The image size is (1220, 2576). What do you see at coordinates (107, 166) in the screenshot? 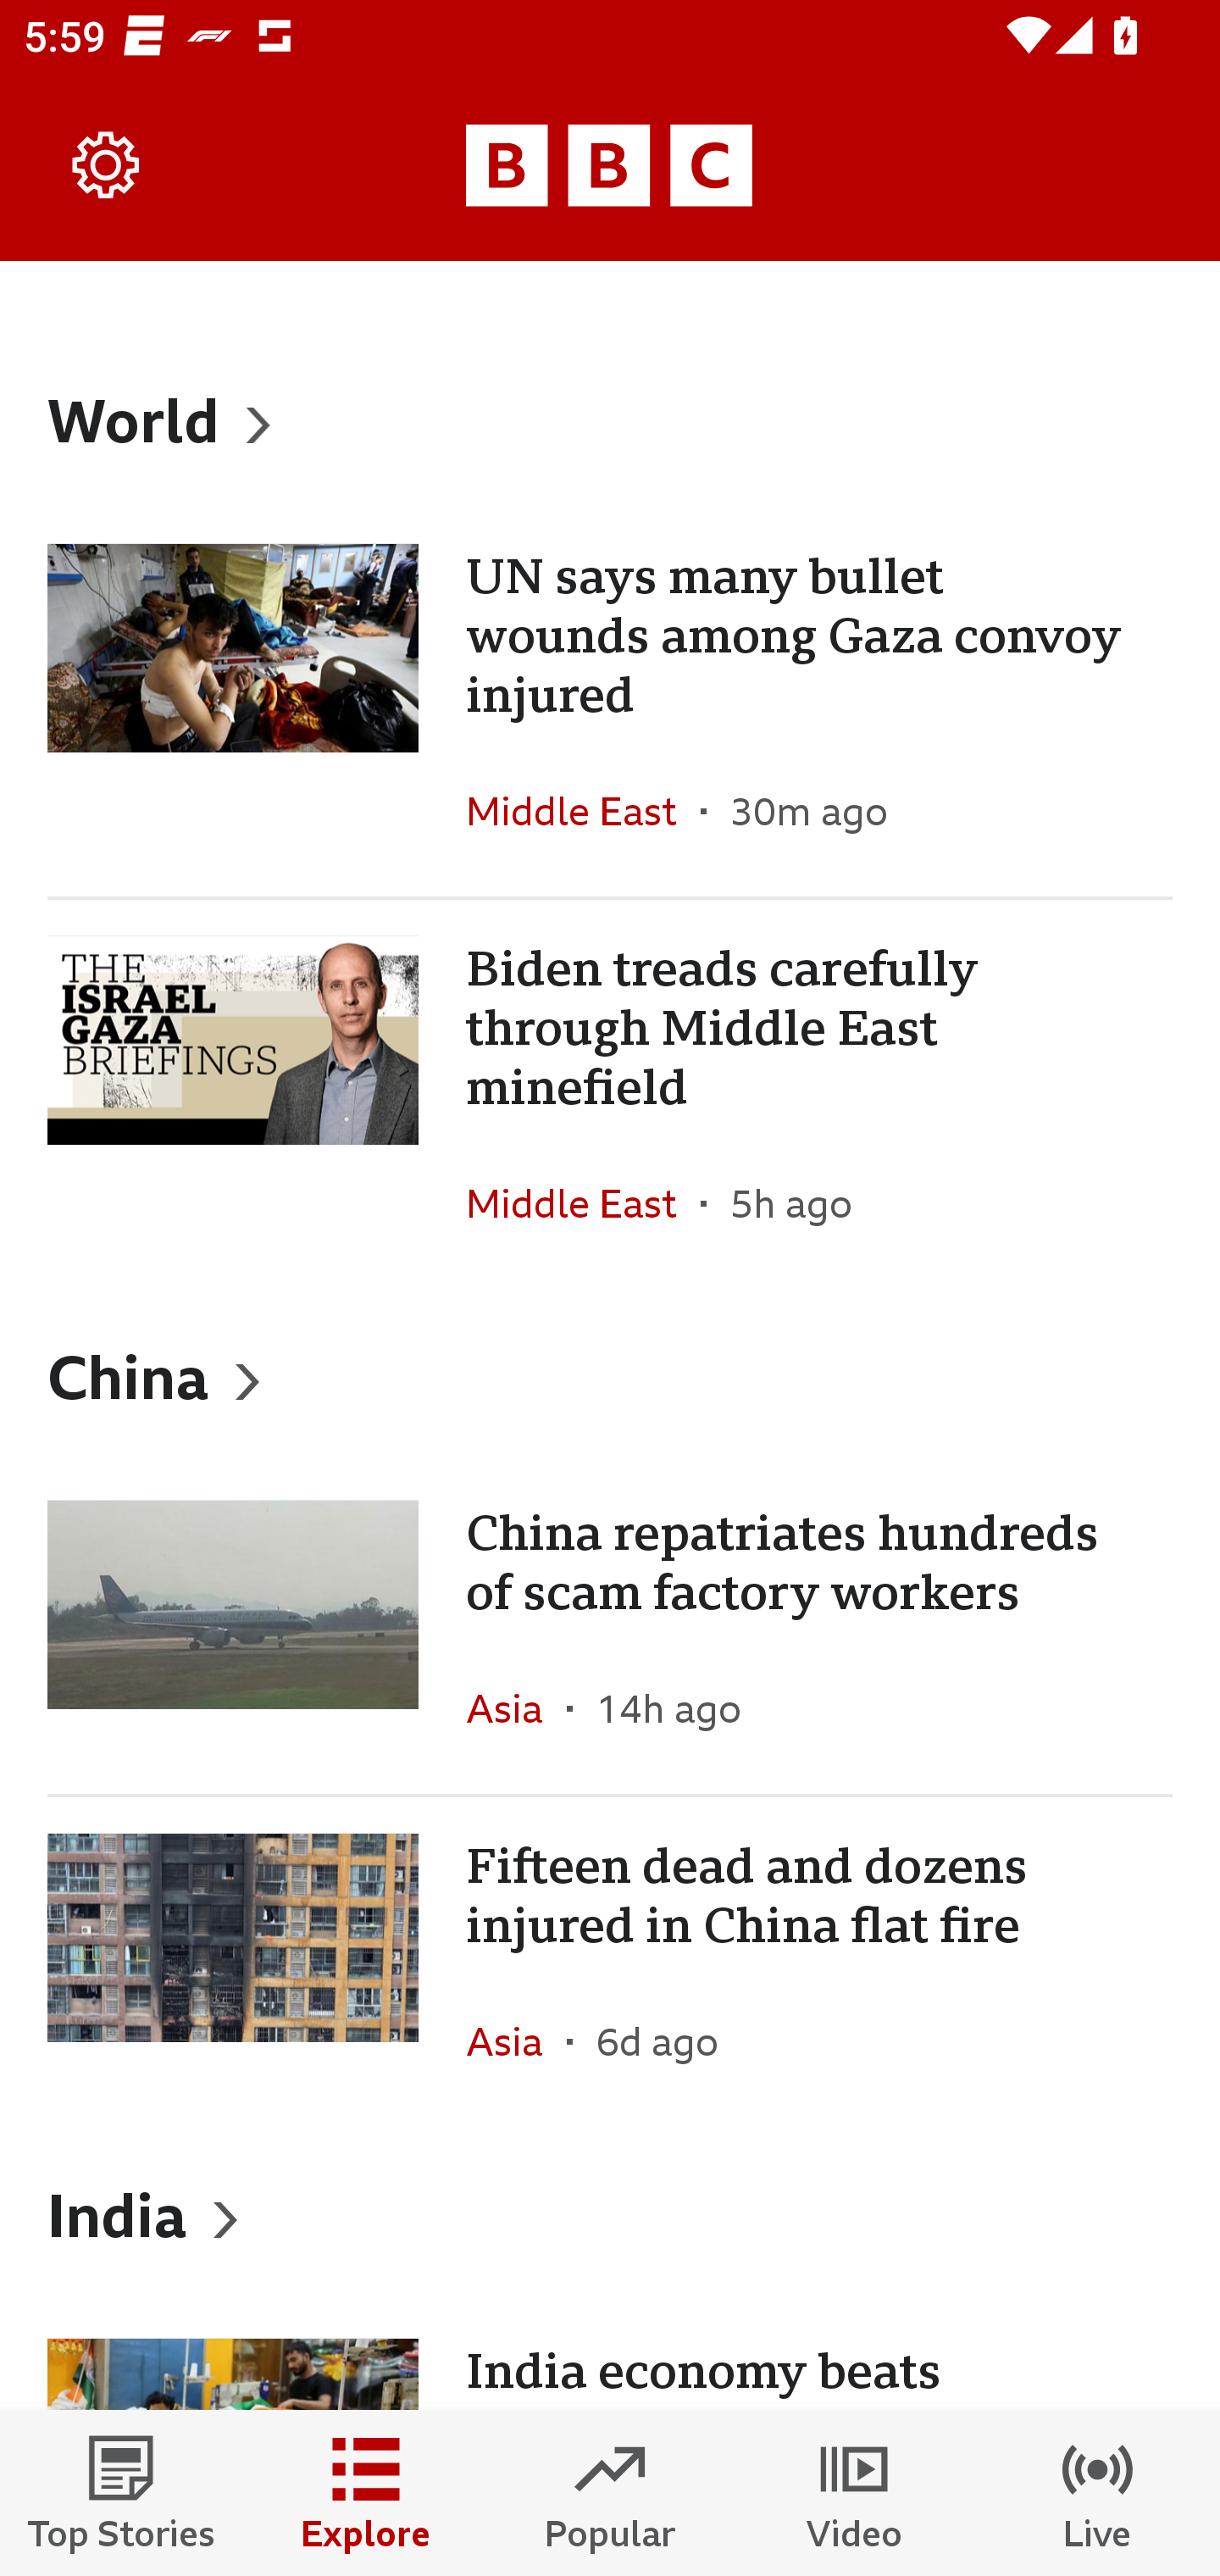
I see `Settings` at bounding box center [107, 166].